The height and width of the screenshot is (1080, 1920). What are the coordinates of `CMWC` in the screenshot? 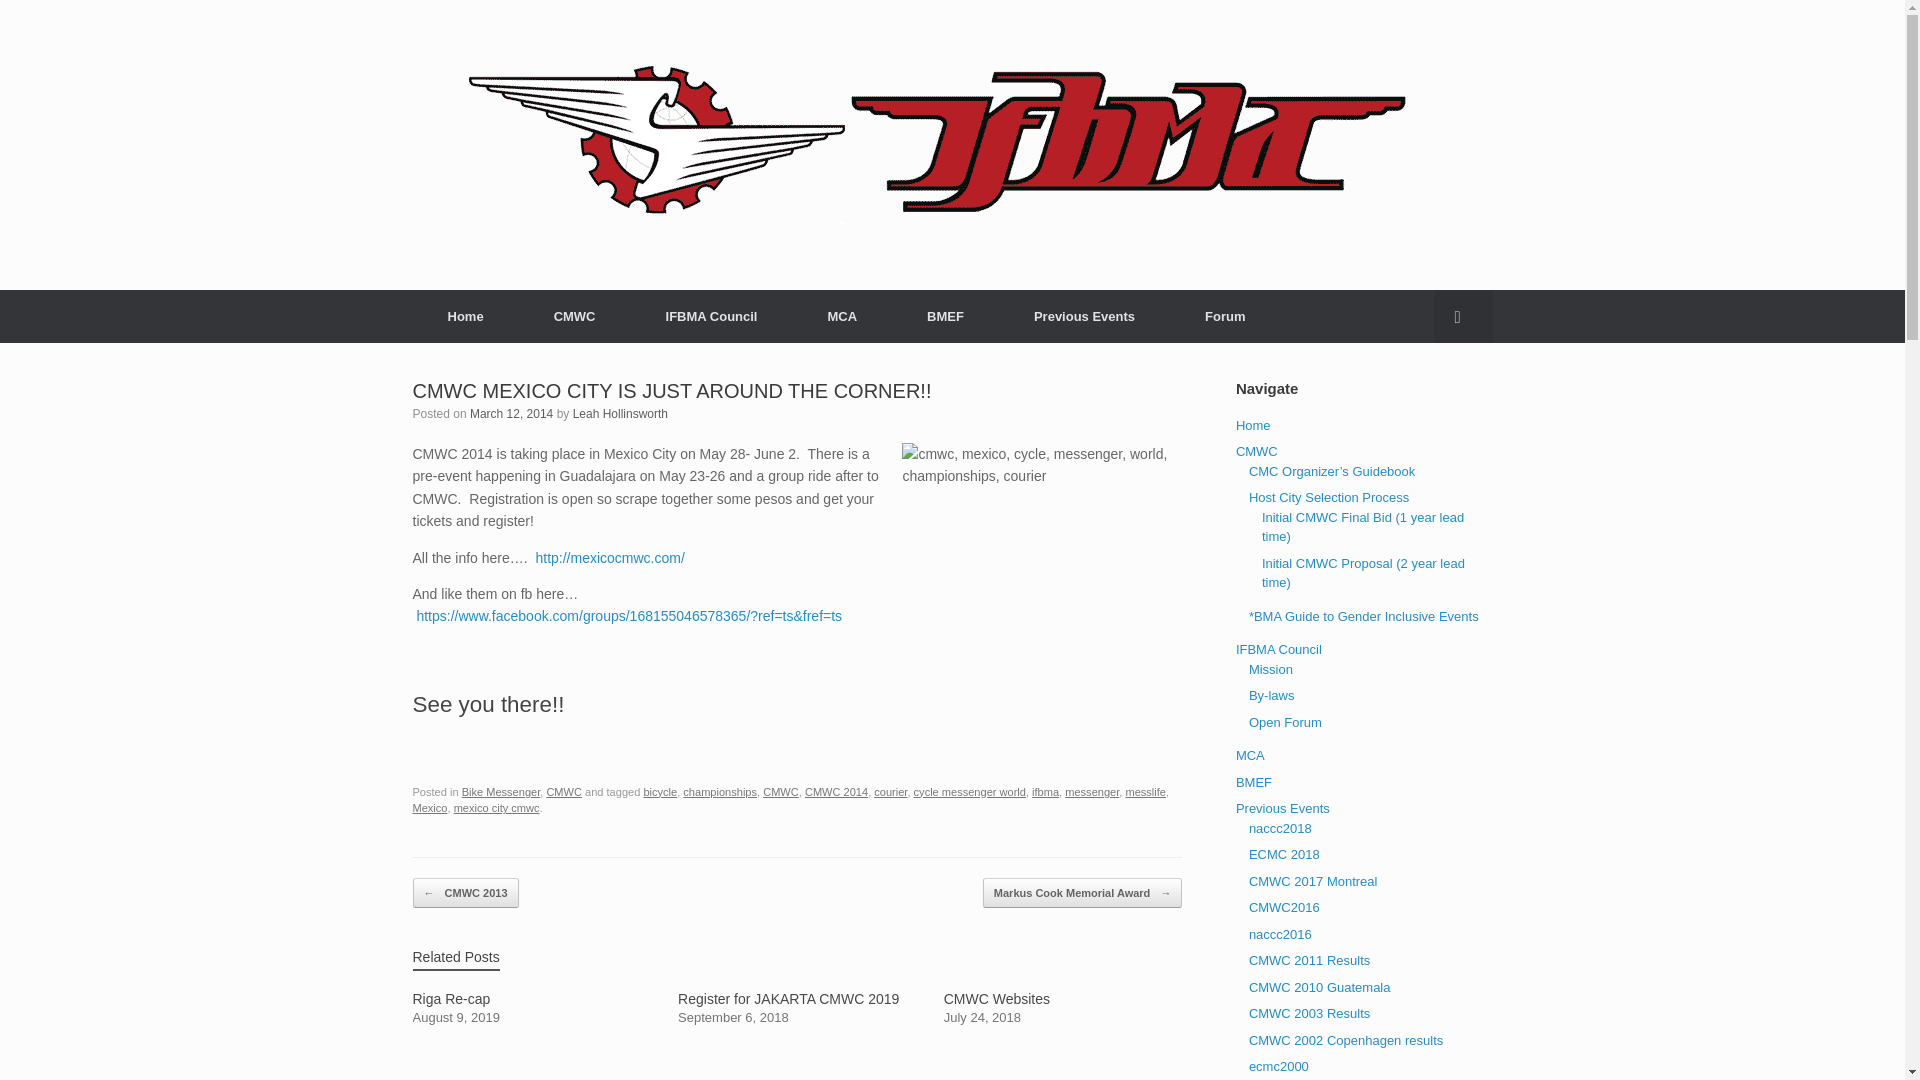 It's located at (780, 792).